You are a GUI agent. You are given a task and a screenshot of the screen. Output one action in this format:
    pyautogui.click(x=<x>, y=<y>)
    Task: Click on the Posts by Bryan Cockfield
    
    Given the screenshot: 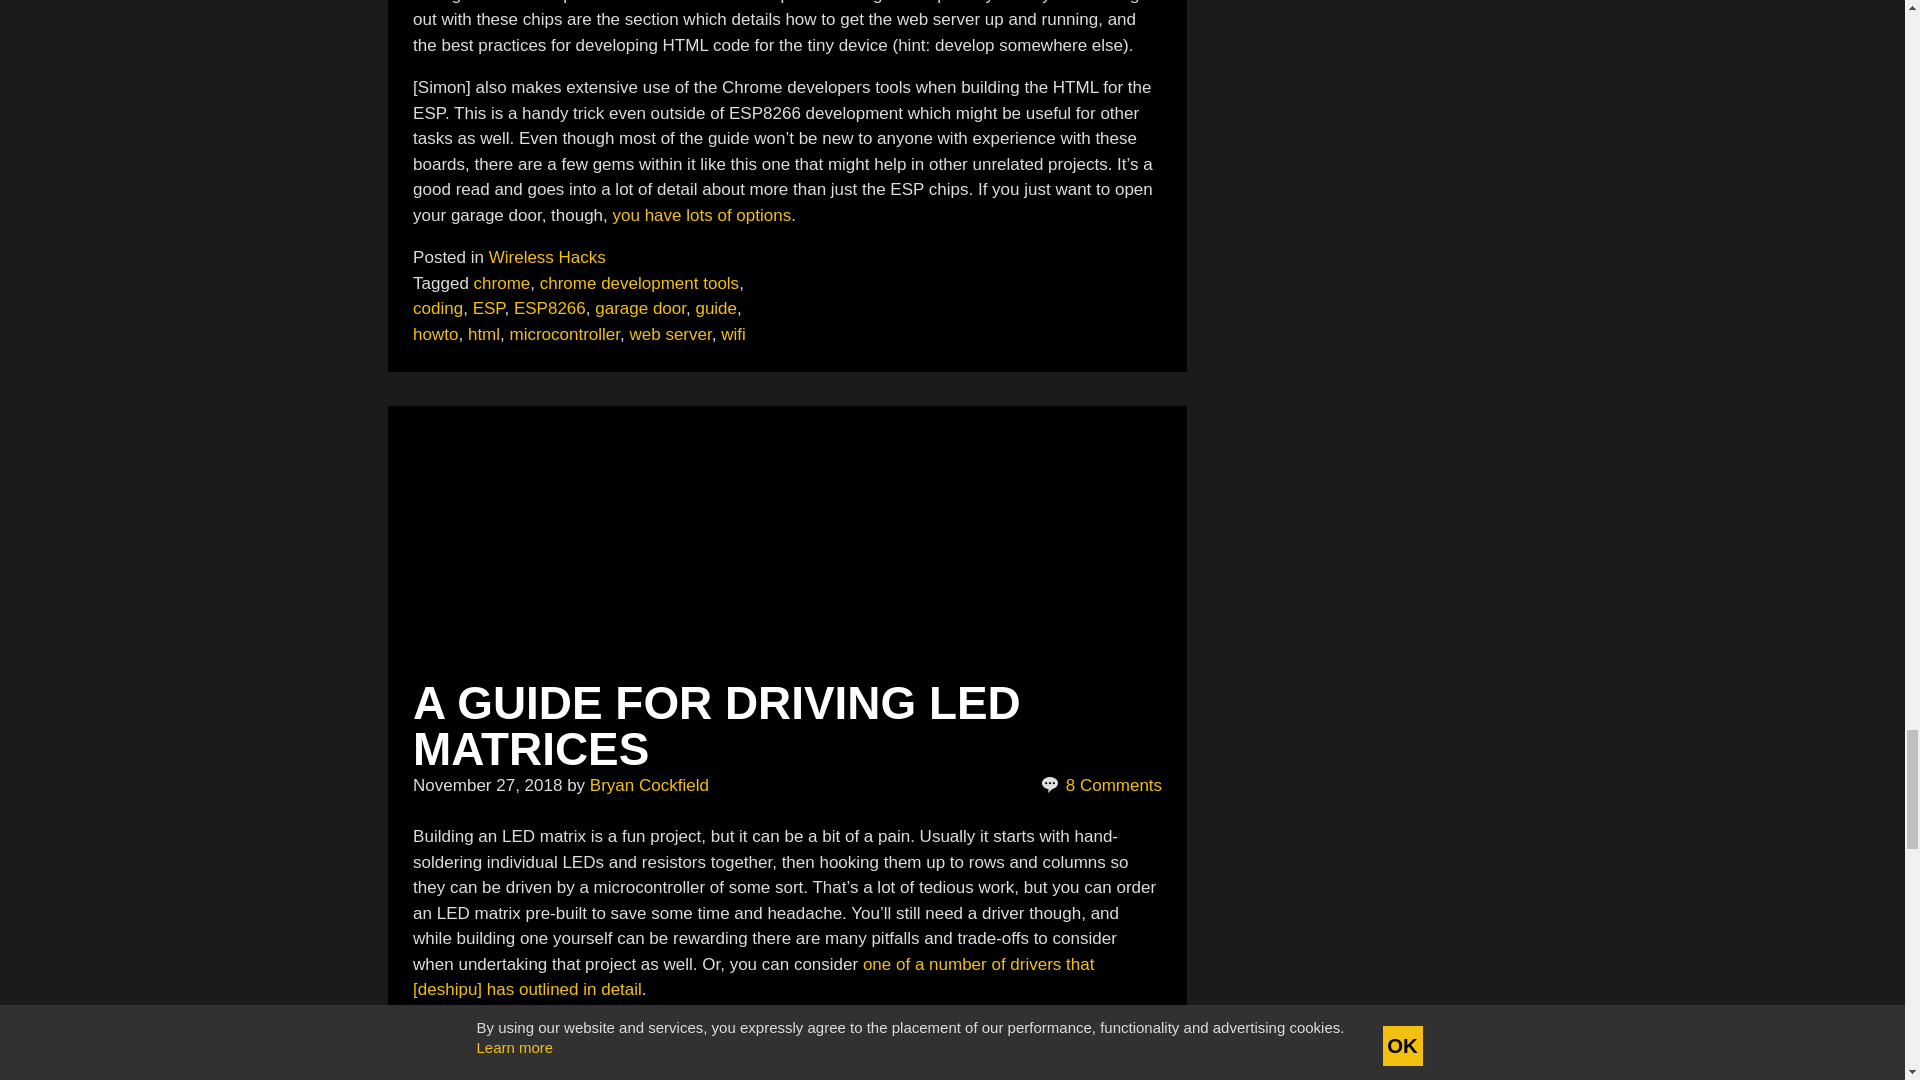 What is the action you would take?
    pyautogui.click(x=648, y=785)
    